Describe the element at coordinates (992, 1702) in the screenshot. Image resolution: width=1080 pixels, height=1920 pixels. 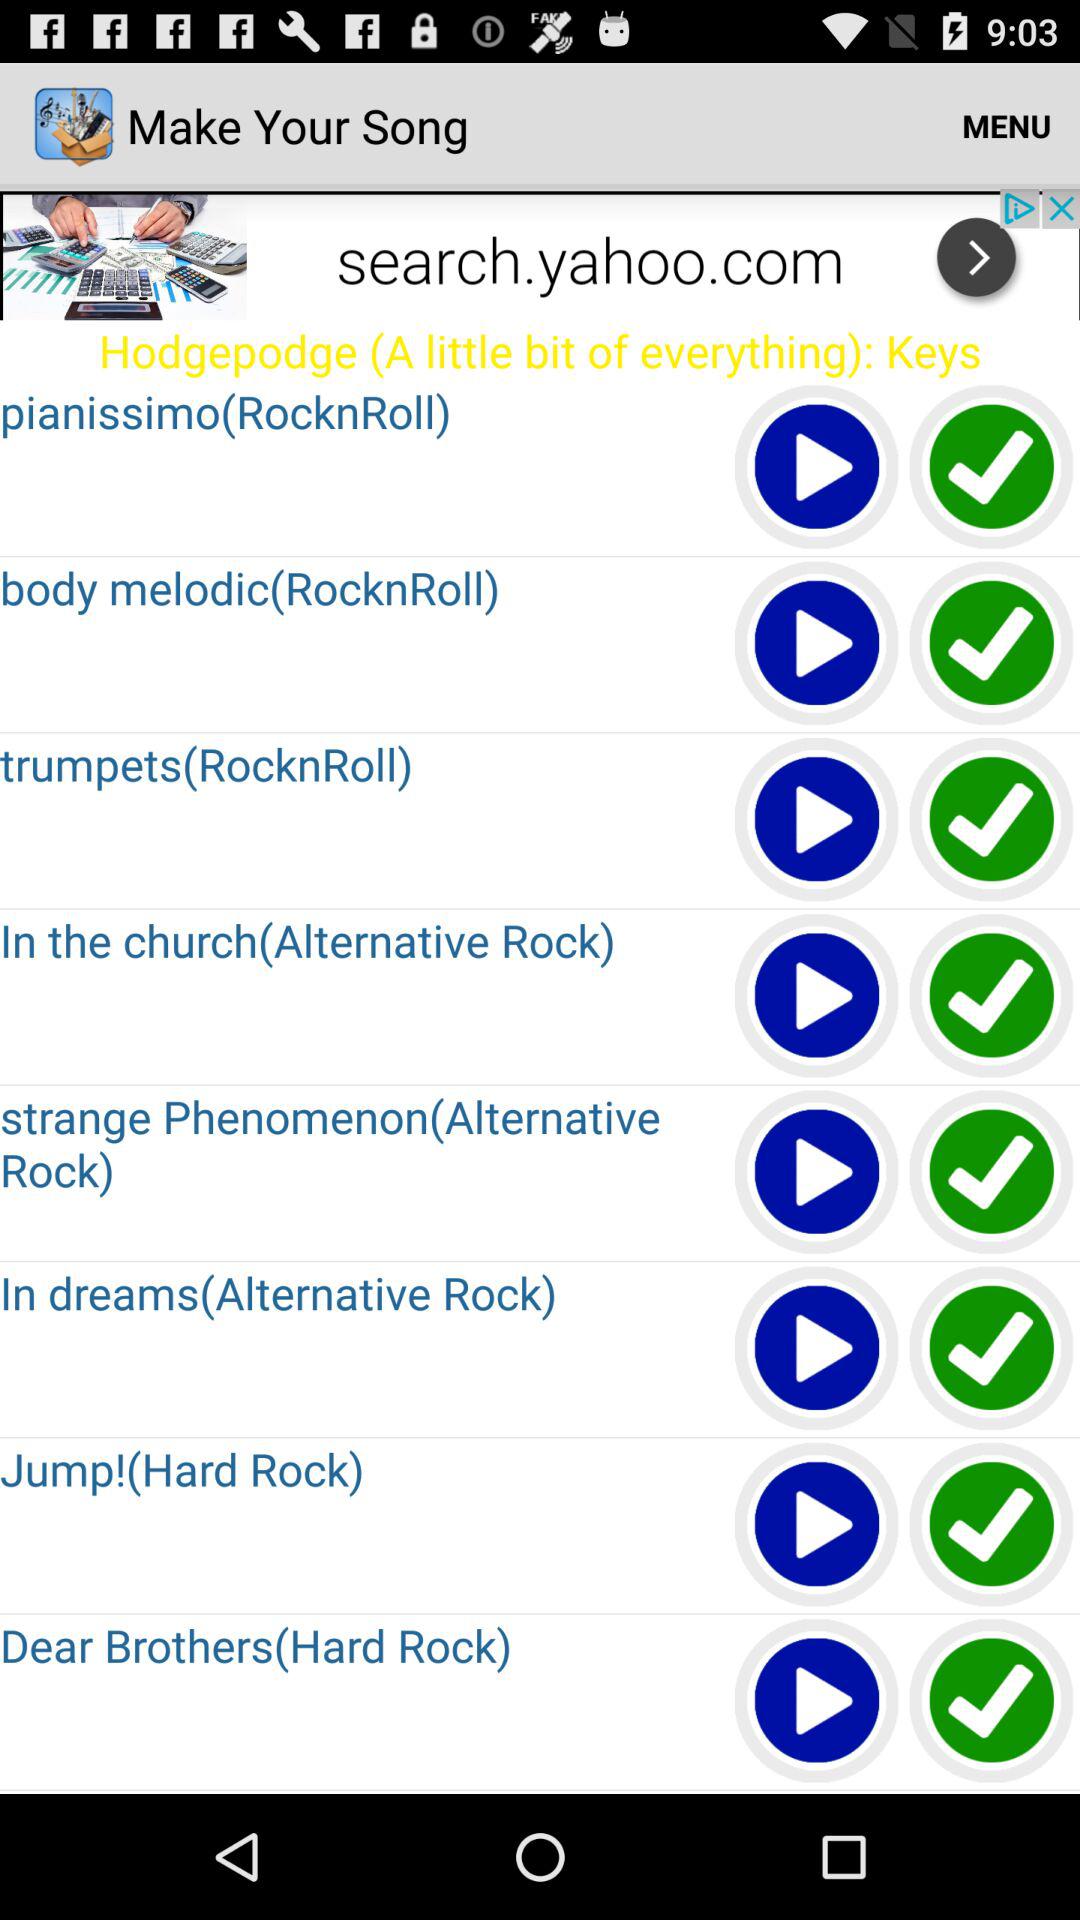
I see `tik option` at that location.